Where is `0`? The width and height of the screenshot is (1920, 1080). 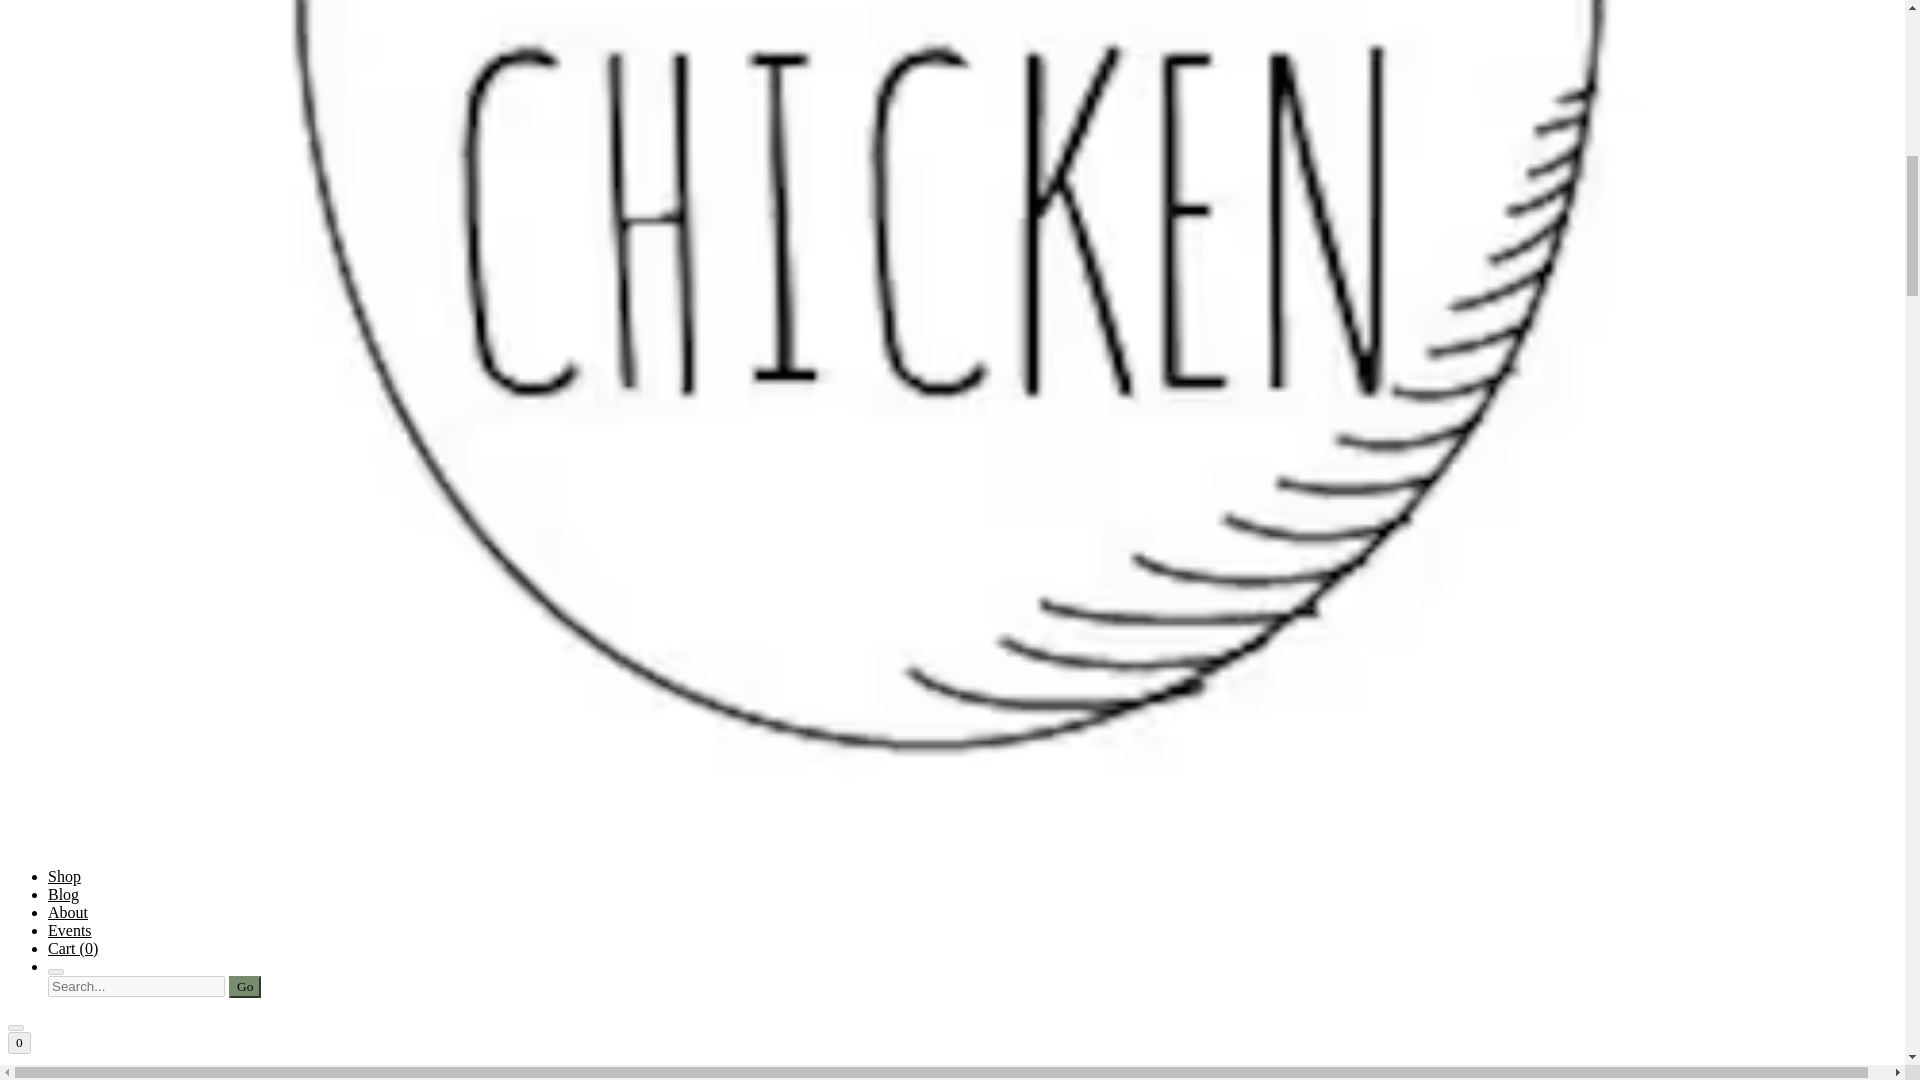
0 is located at coordinates (18, 1043).